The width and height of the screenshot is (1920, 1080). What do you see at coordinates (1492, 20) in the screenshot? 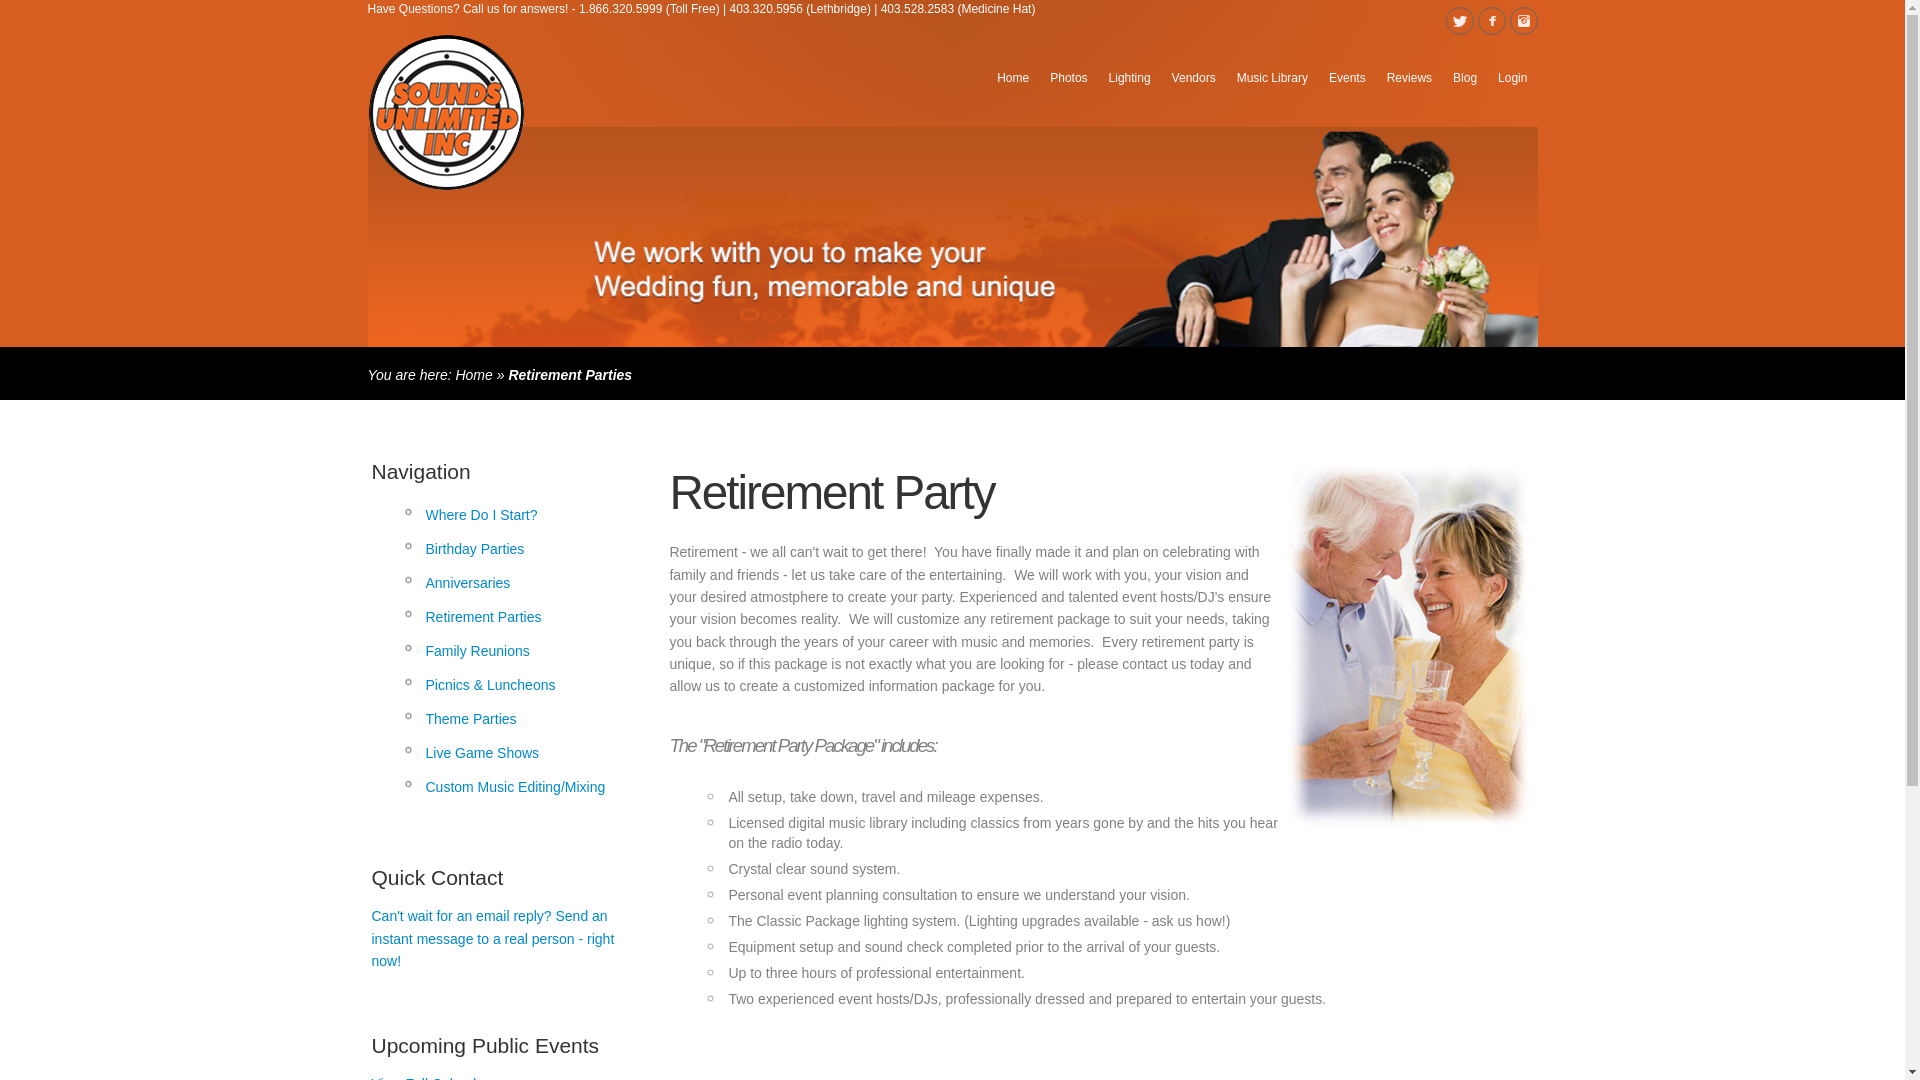
I see `Facebook` at bounding box center [1492, 20].